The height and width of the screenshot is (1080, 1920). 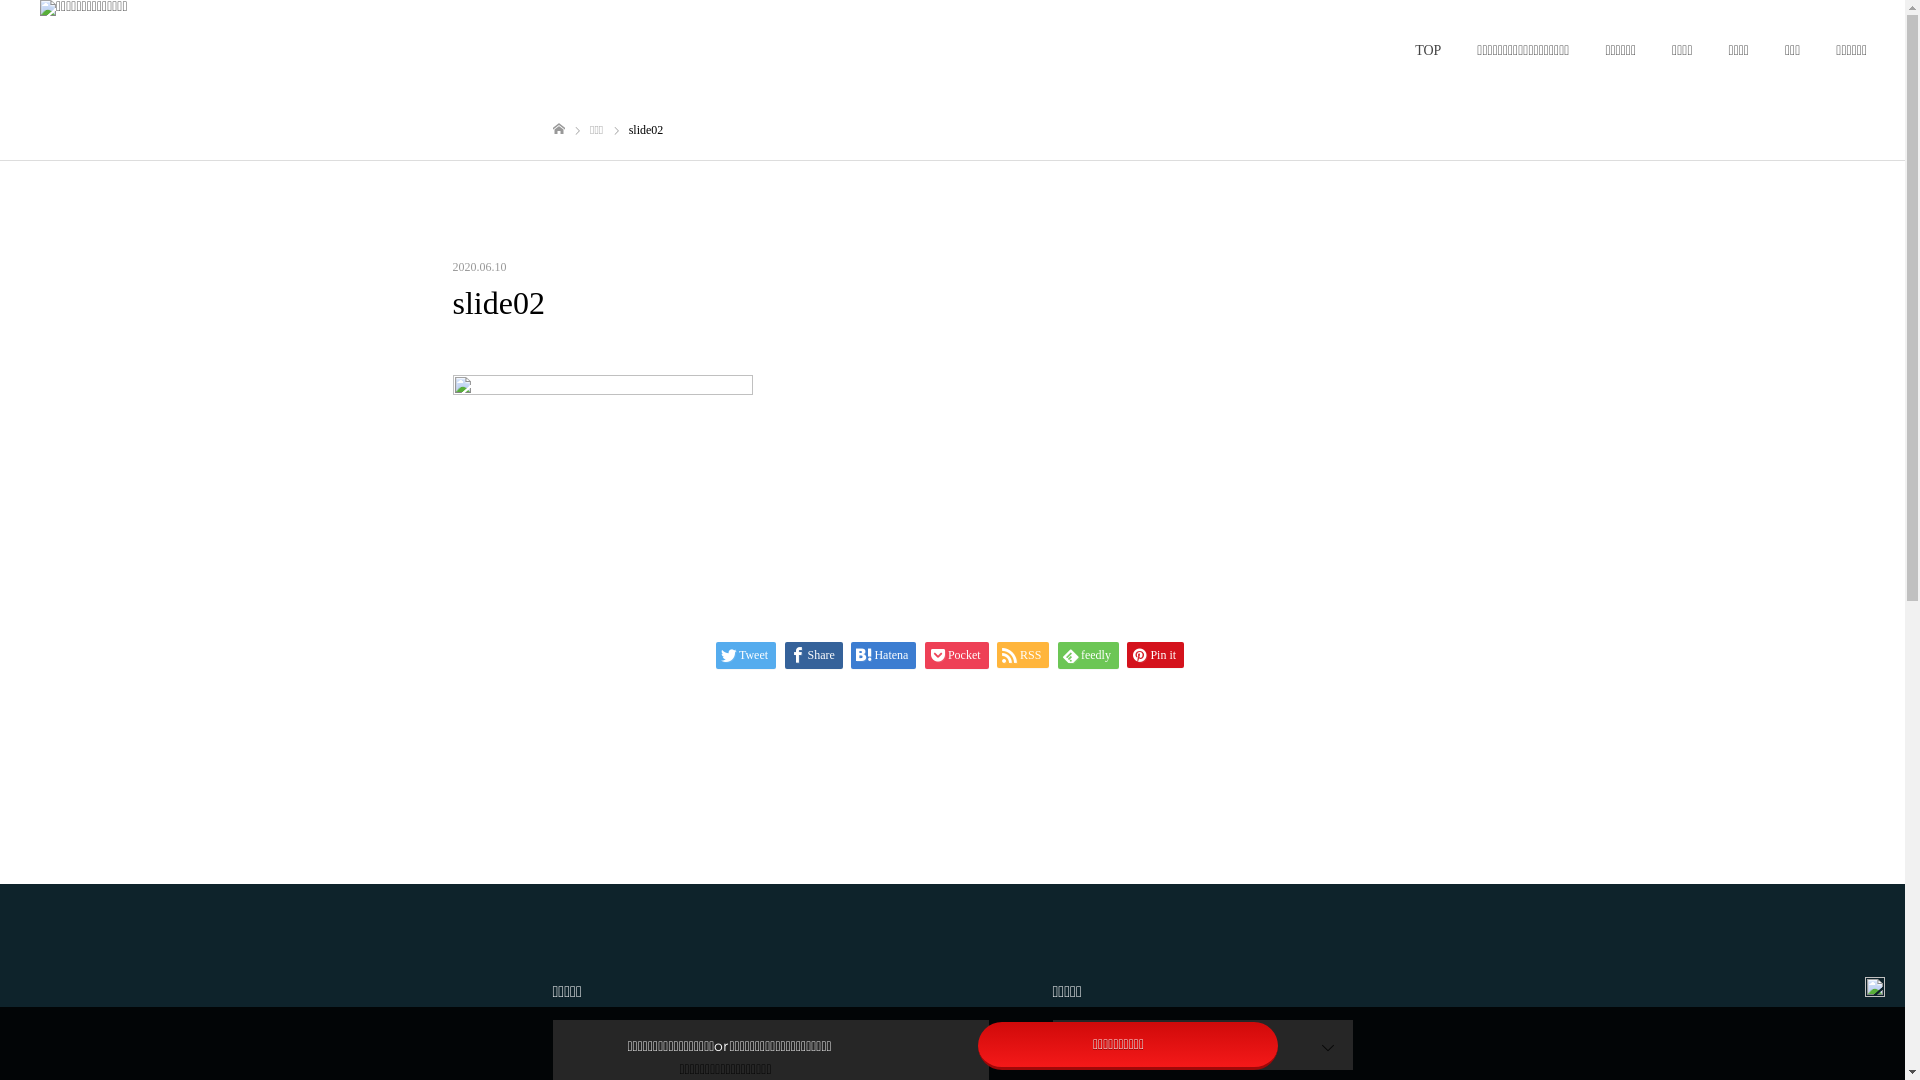 What do you see at coordinates (1023, 655) in the screenshot?
I see `RSS` at bounding box center [1023, 655].